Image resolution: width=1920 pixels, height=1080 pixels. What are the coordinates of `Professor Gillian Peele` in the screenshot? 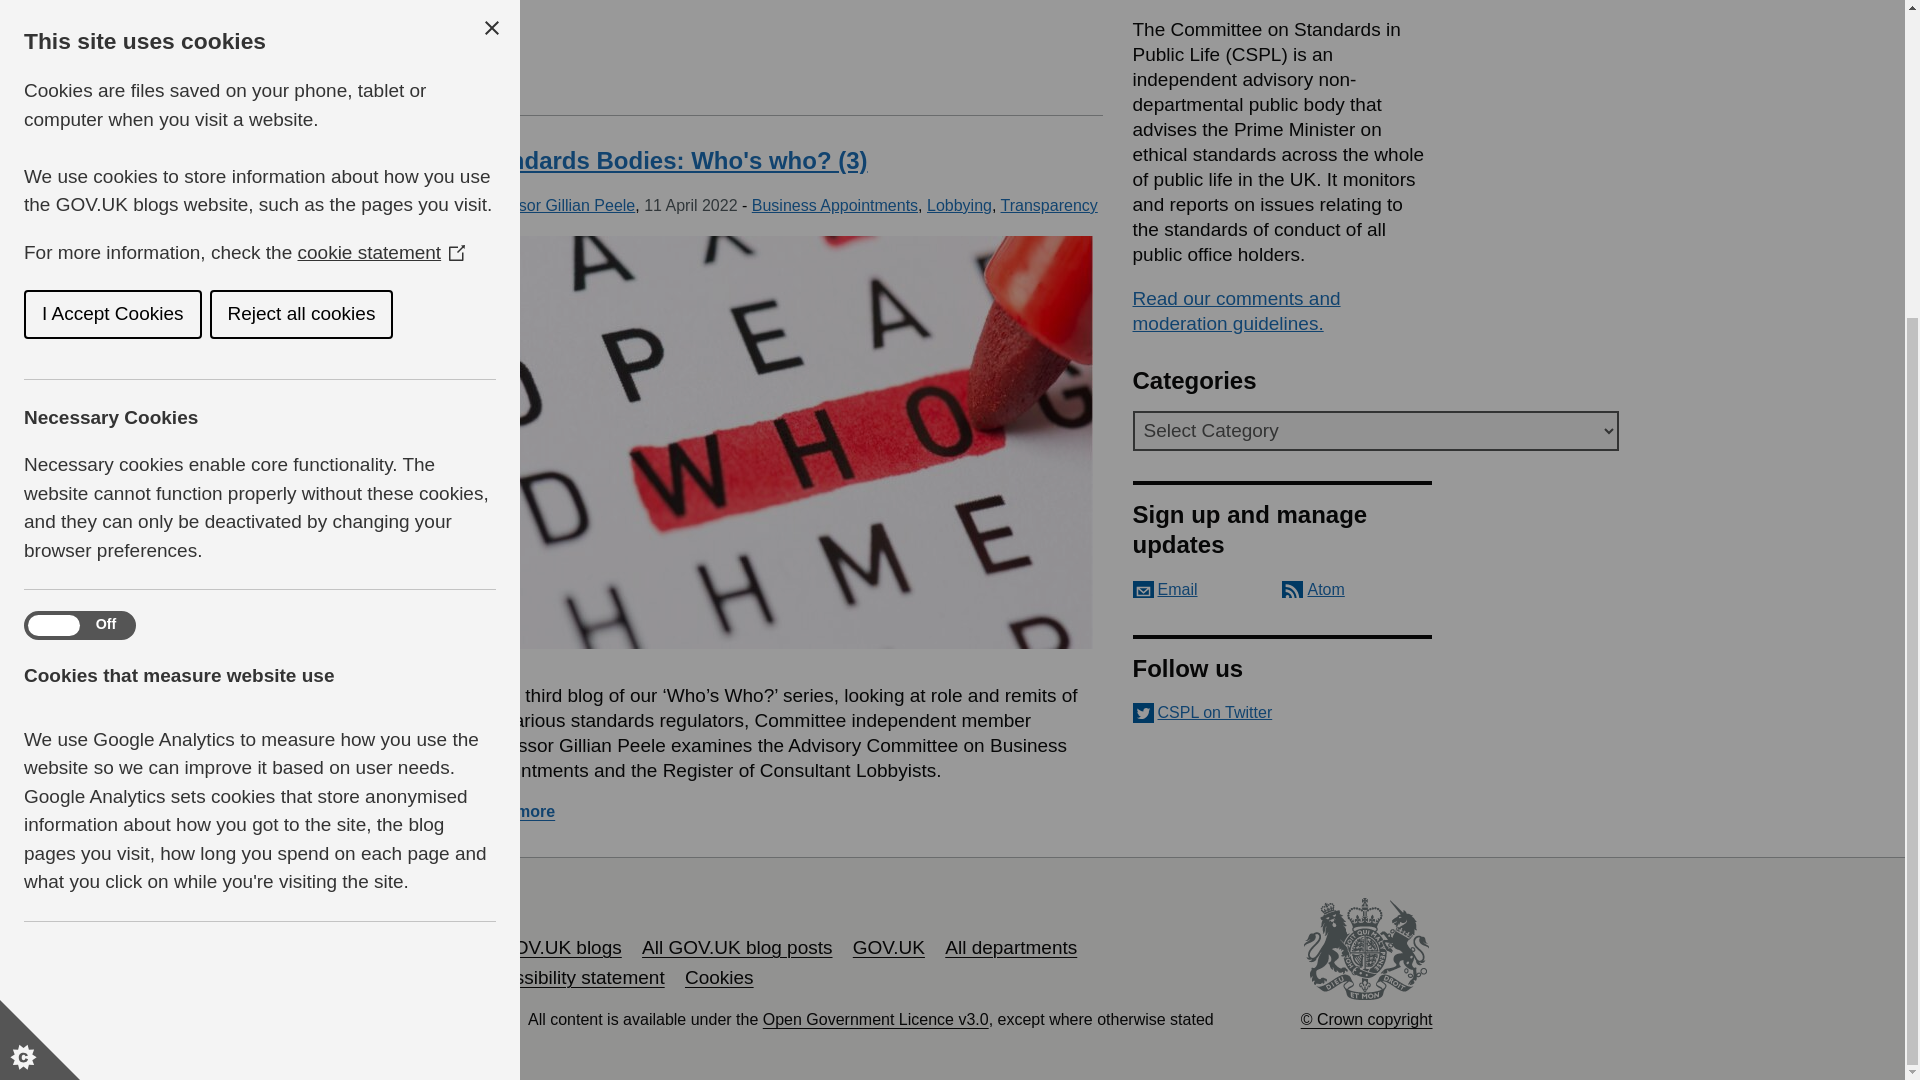 It's located at (554, 204).